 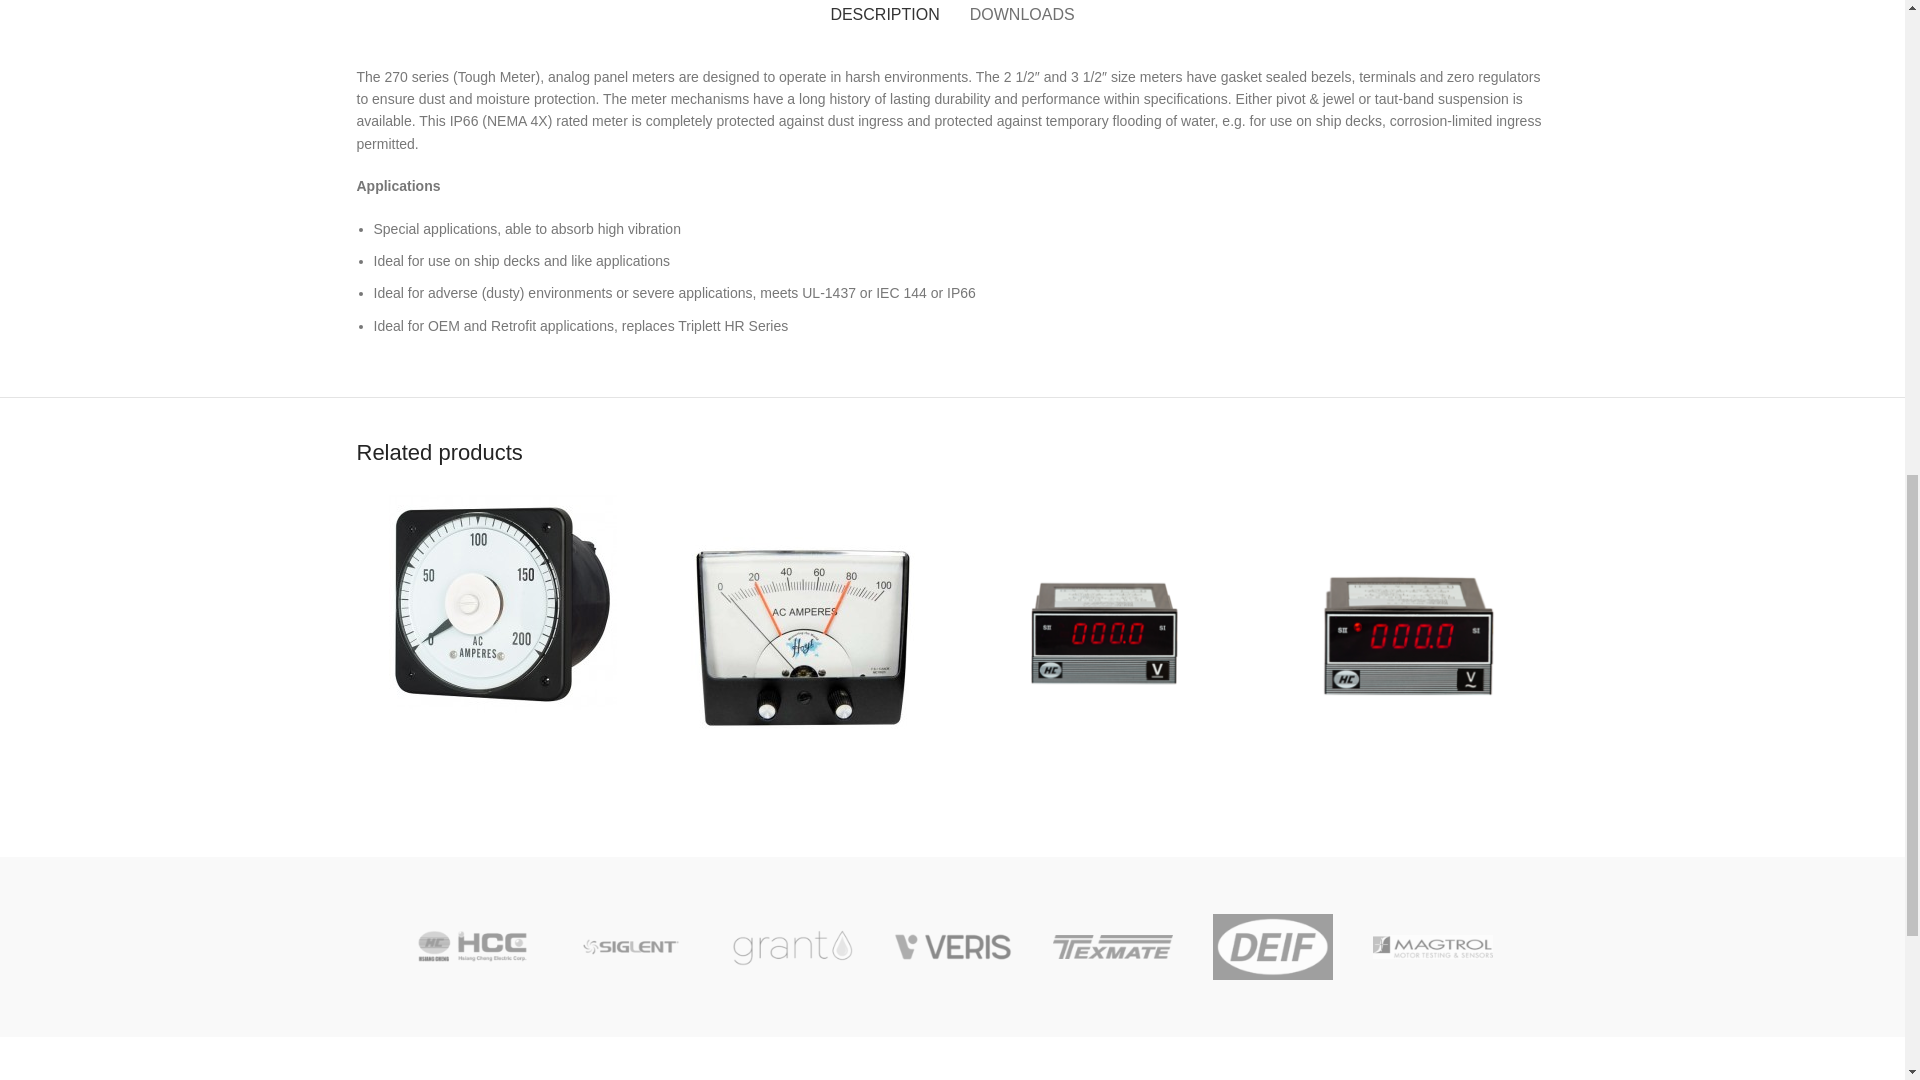 I want to click on Grant Instruments, so click(x=792, y=947).